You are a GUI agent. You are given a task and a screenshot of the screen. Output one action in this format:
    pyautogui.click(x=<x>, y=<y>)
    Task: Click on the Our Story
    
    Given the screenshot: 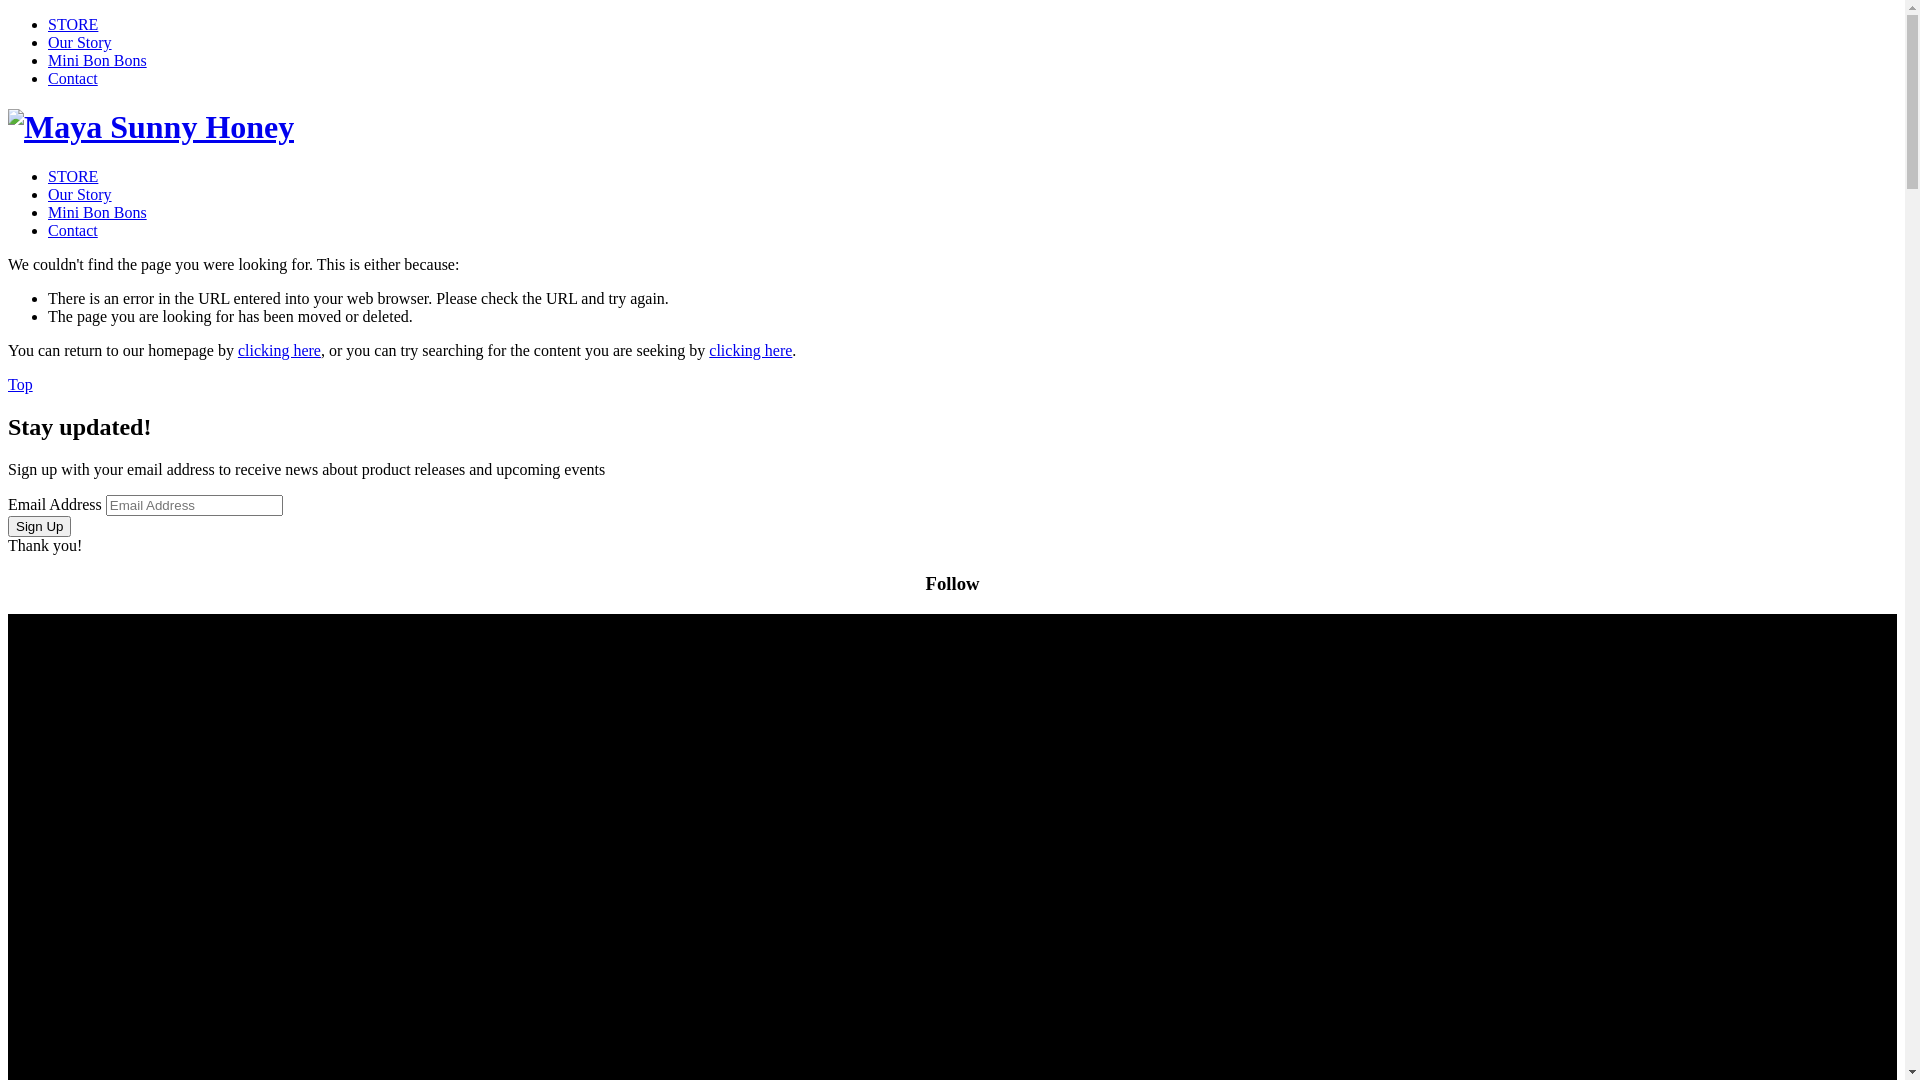 What is the action you would take?
    pyautogui.click(x=80, y=194)
    